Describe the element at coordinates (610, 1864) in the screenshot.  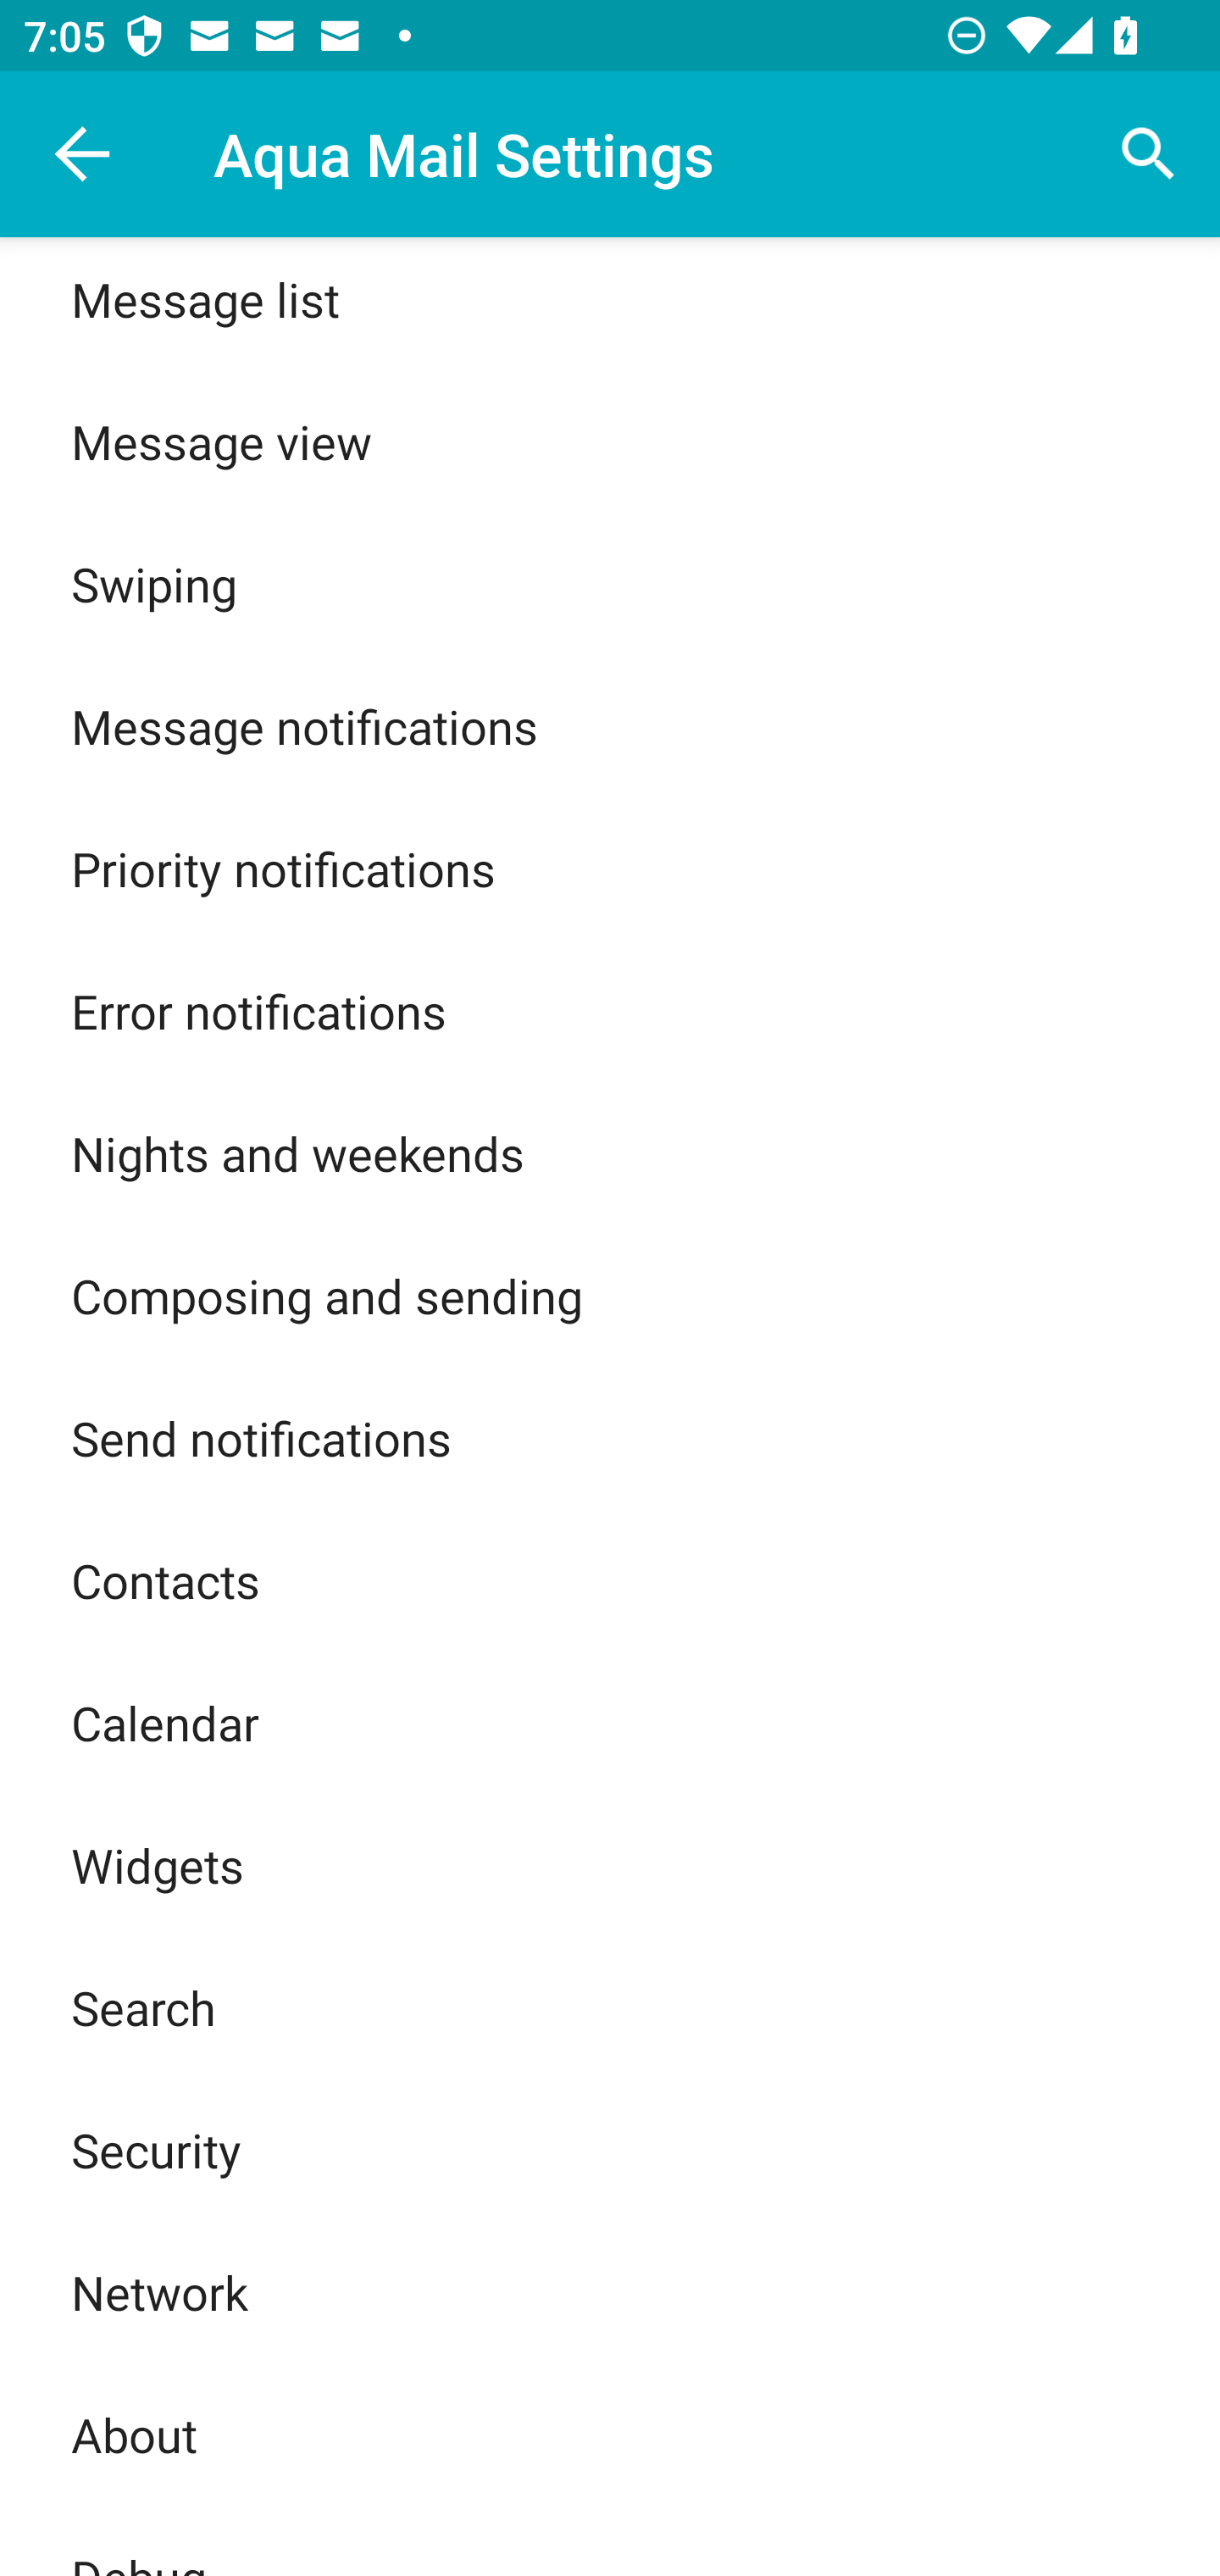
I see `Widgets` at that location.